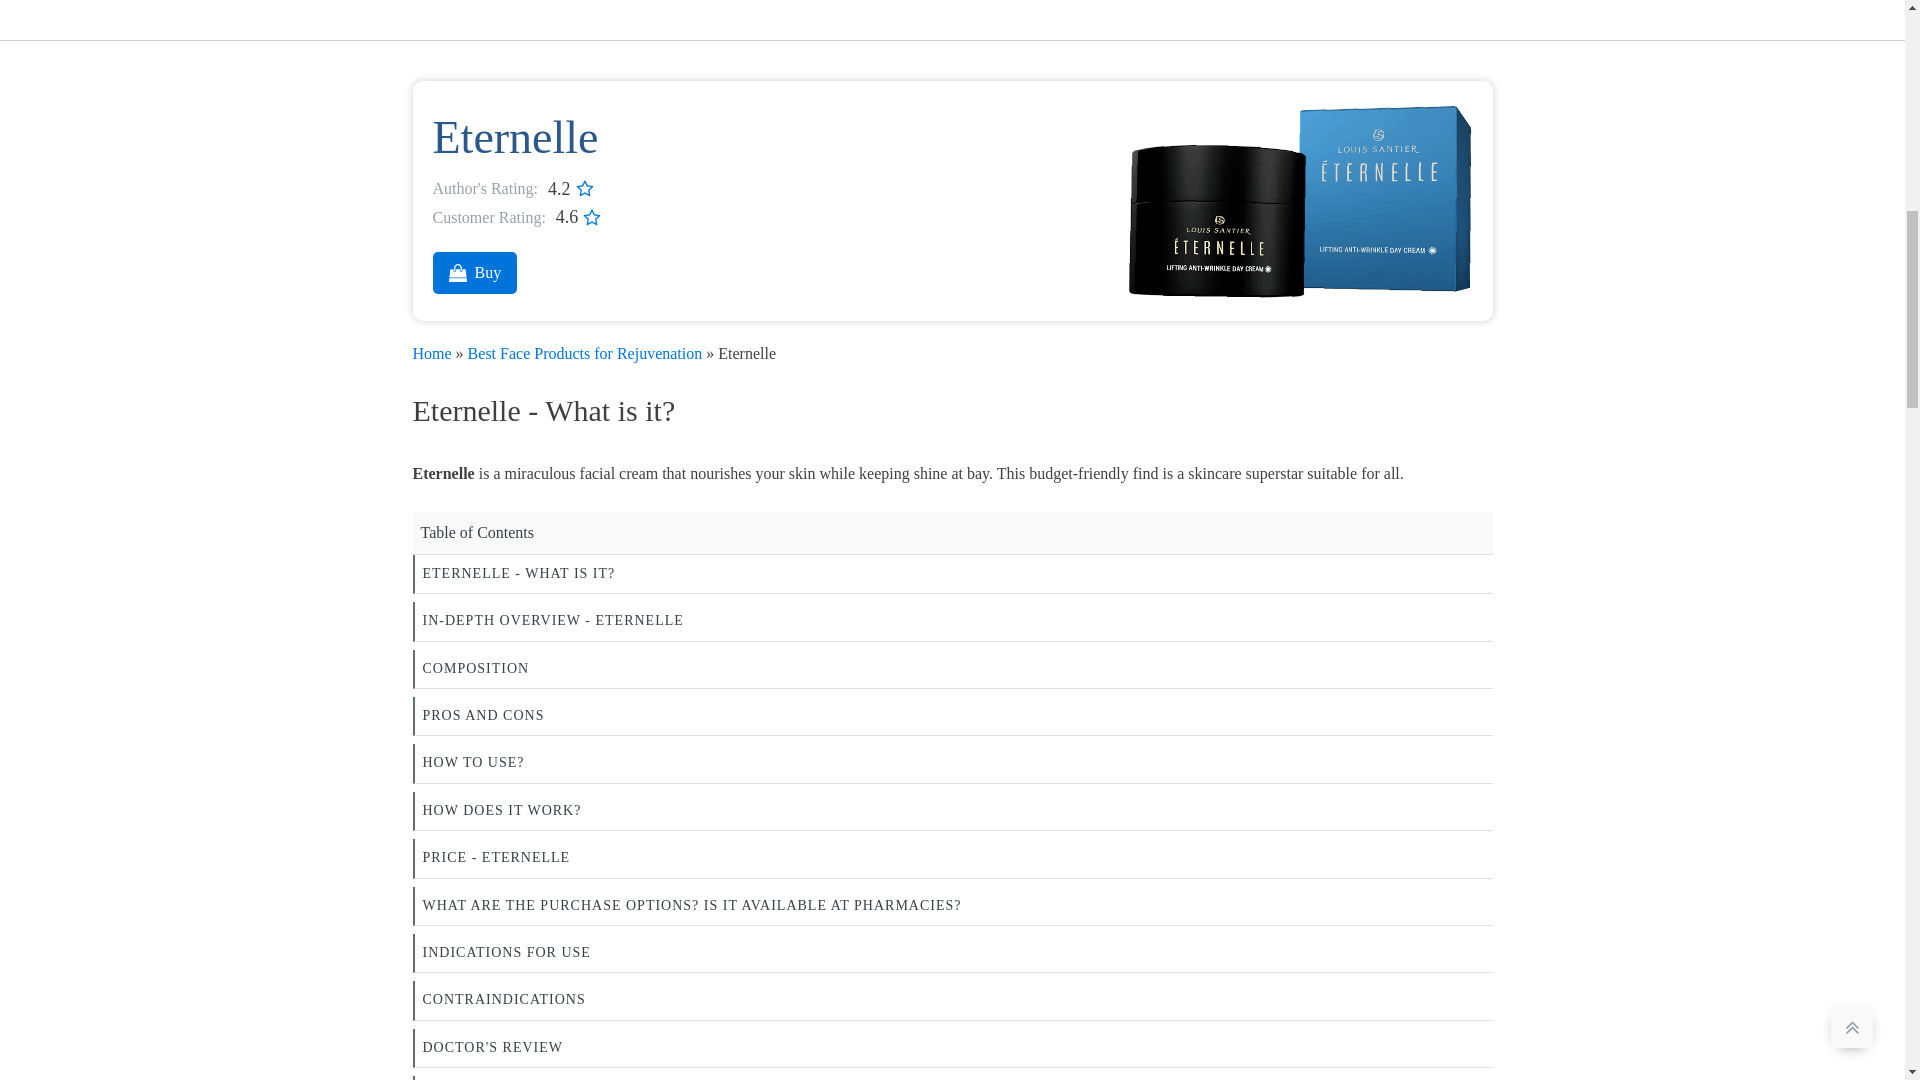 This screenshot has height=1080, width=1920. What do you see at coordinates (952, 574) in the screenshot?
I see `ETERNELLE - WHAT IS IT?` at bounding box center [952, 574].